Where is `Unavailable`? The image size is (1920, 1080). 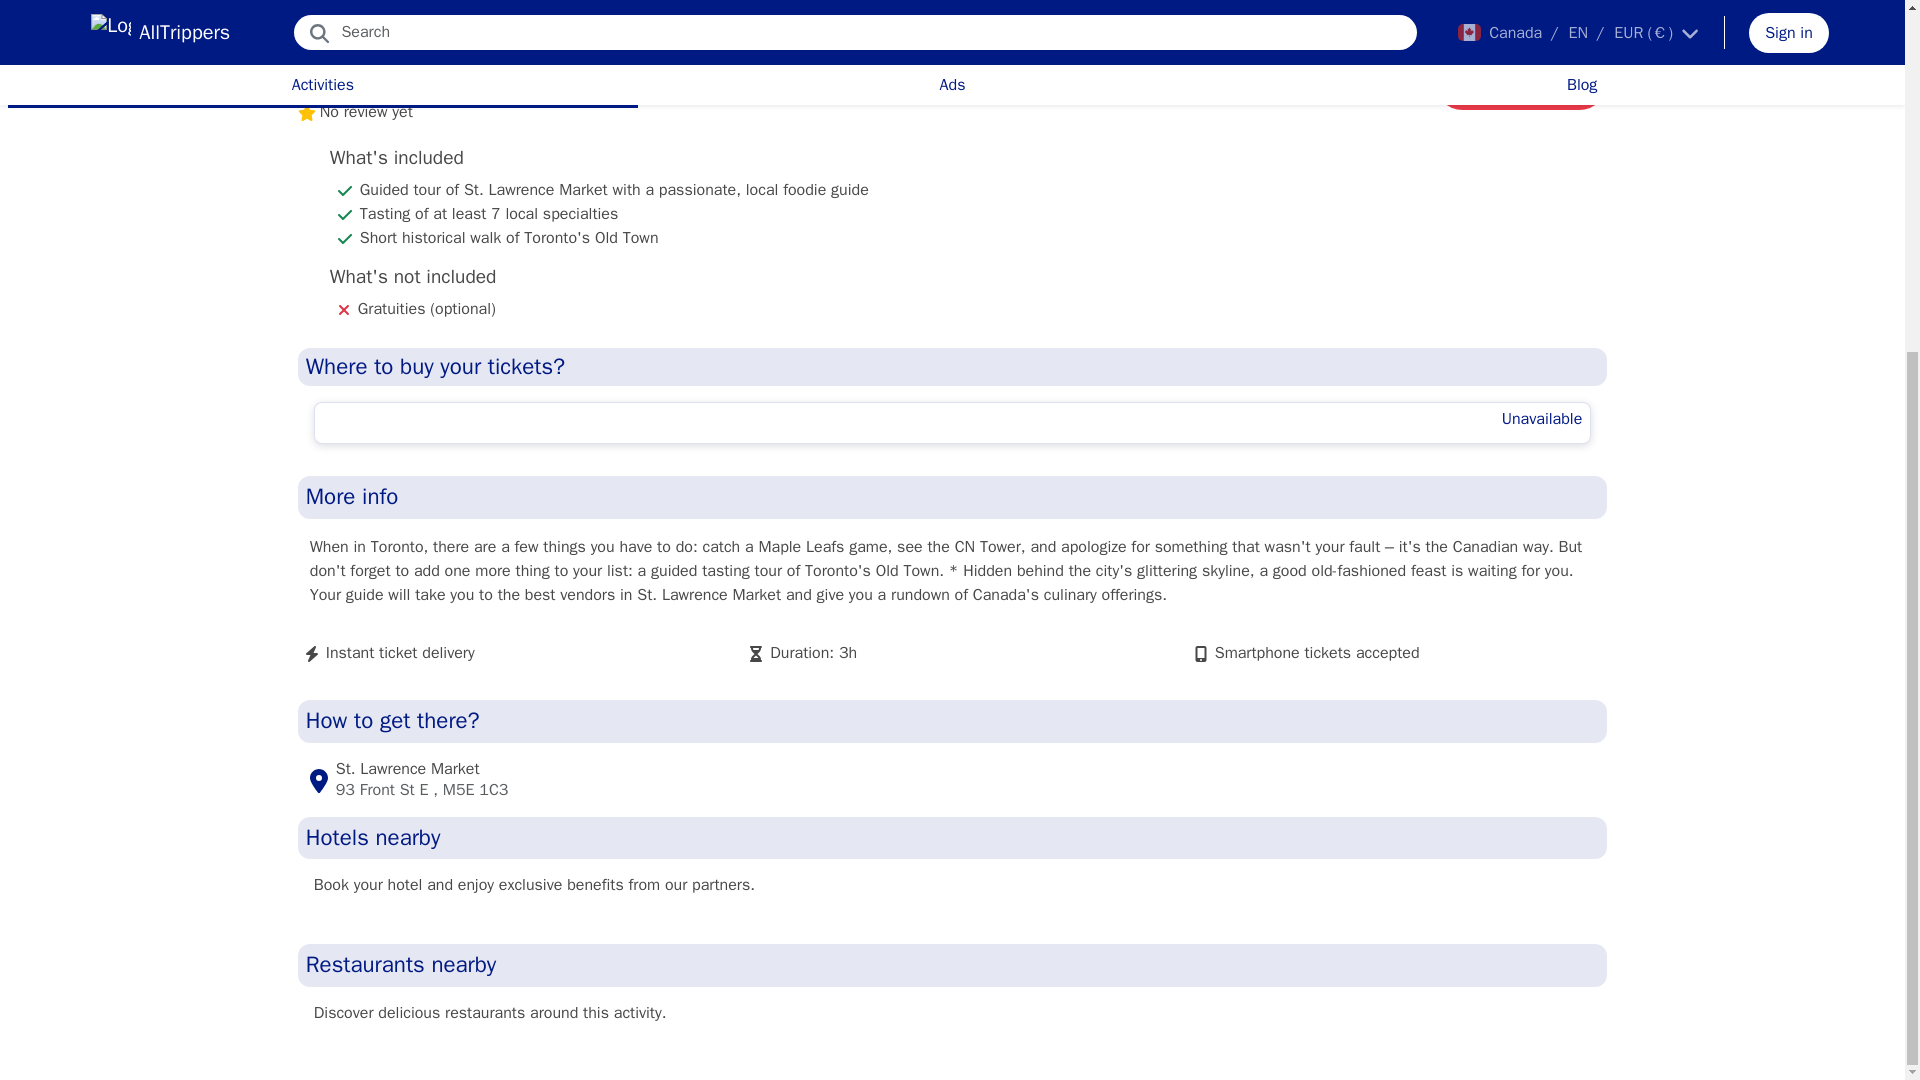
Unavailable is located at coordinates (952, 422).